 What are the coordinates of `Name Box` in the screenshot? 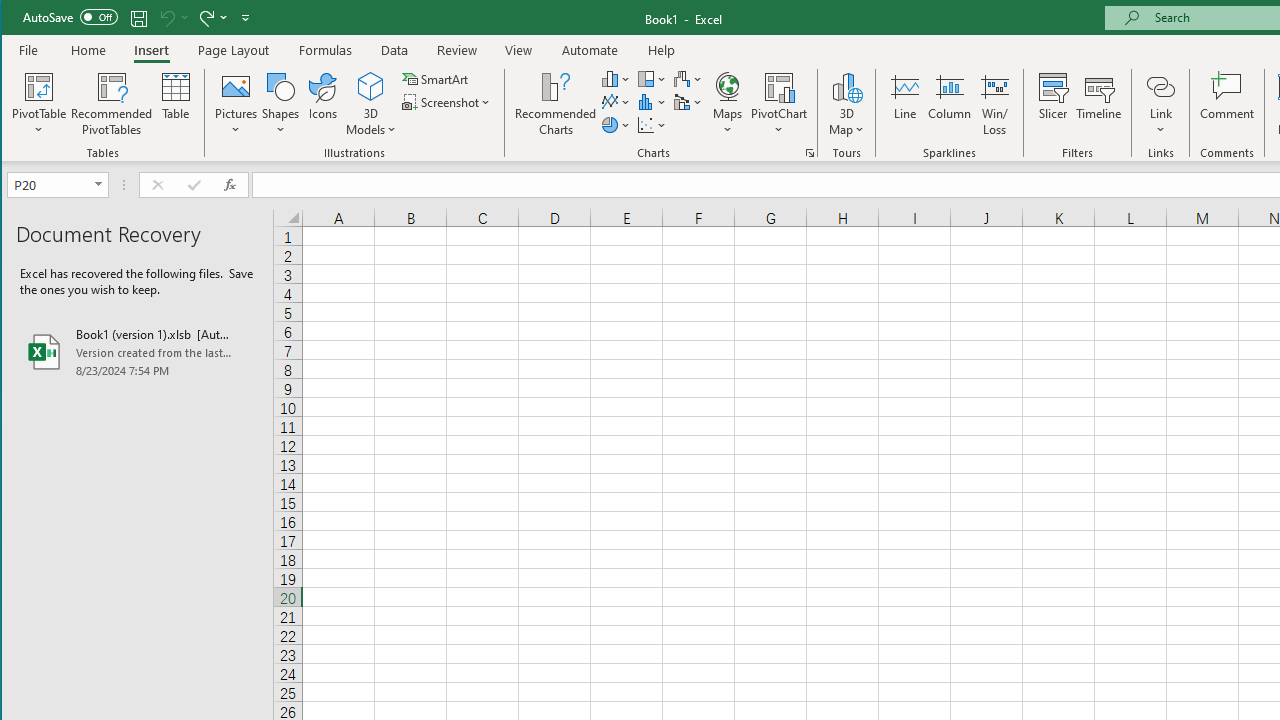 It's located at (57, 184).